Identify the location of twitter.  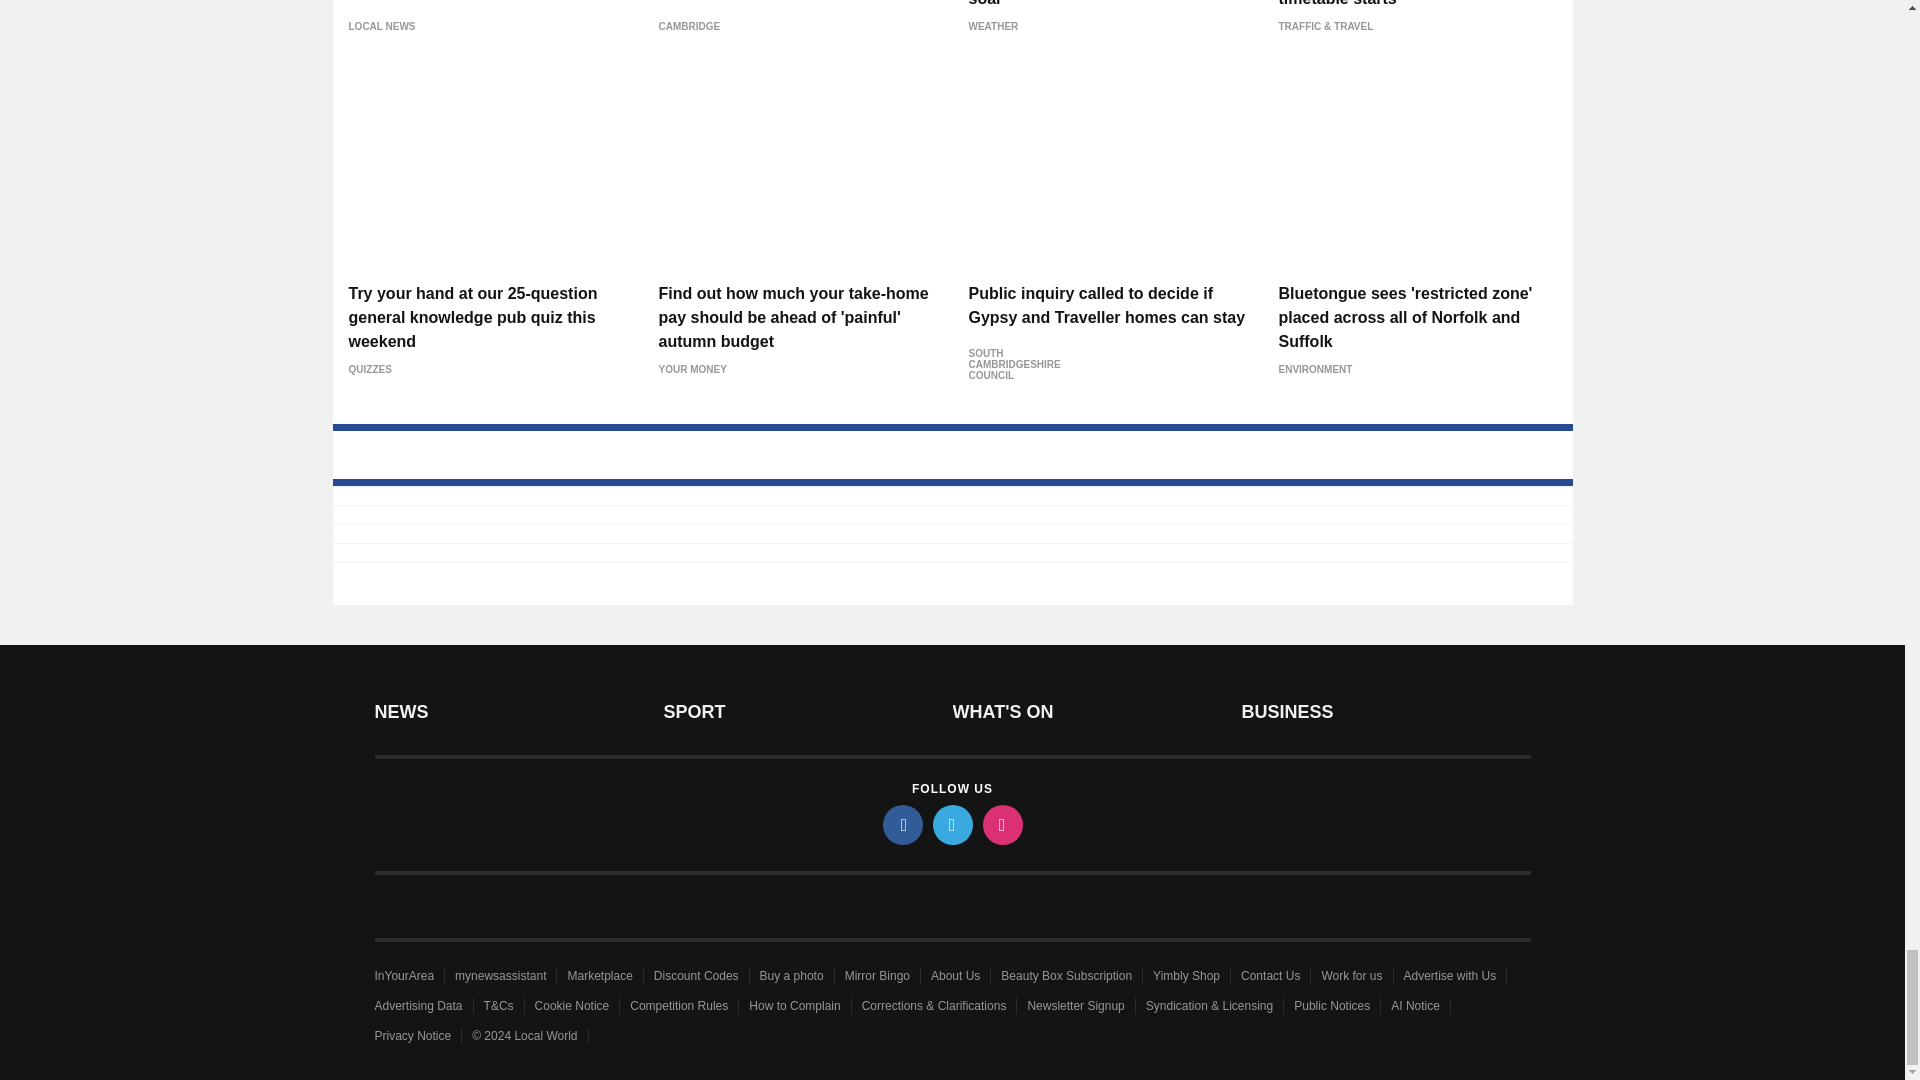
(951, 824).